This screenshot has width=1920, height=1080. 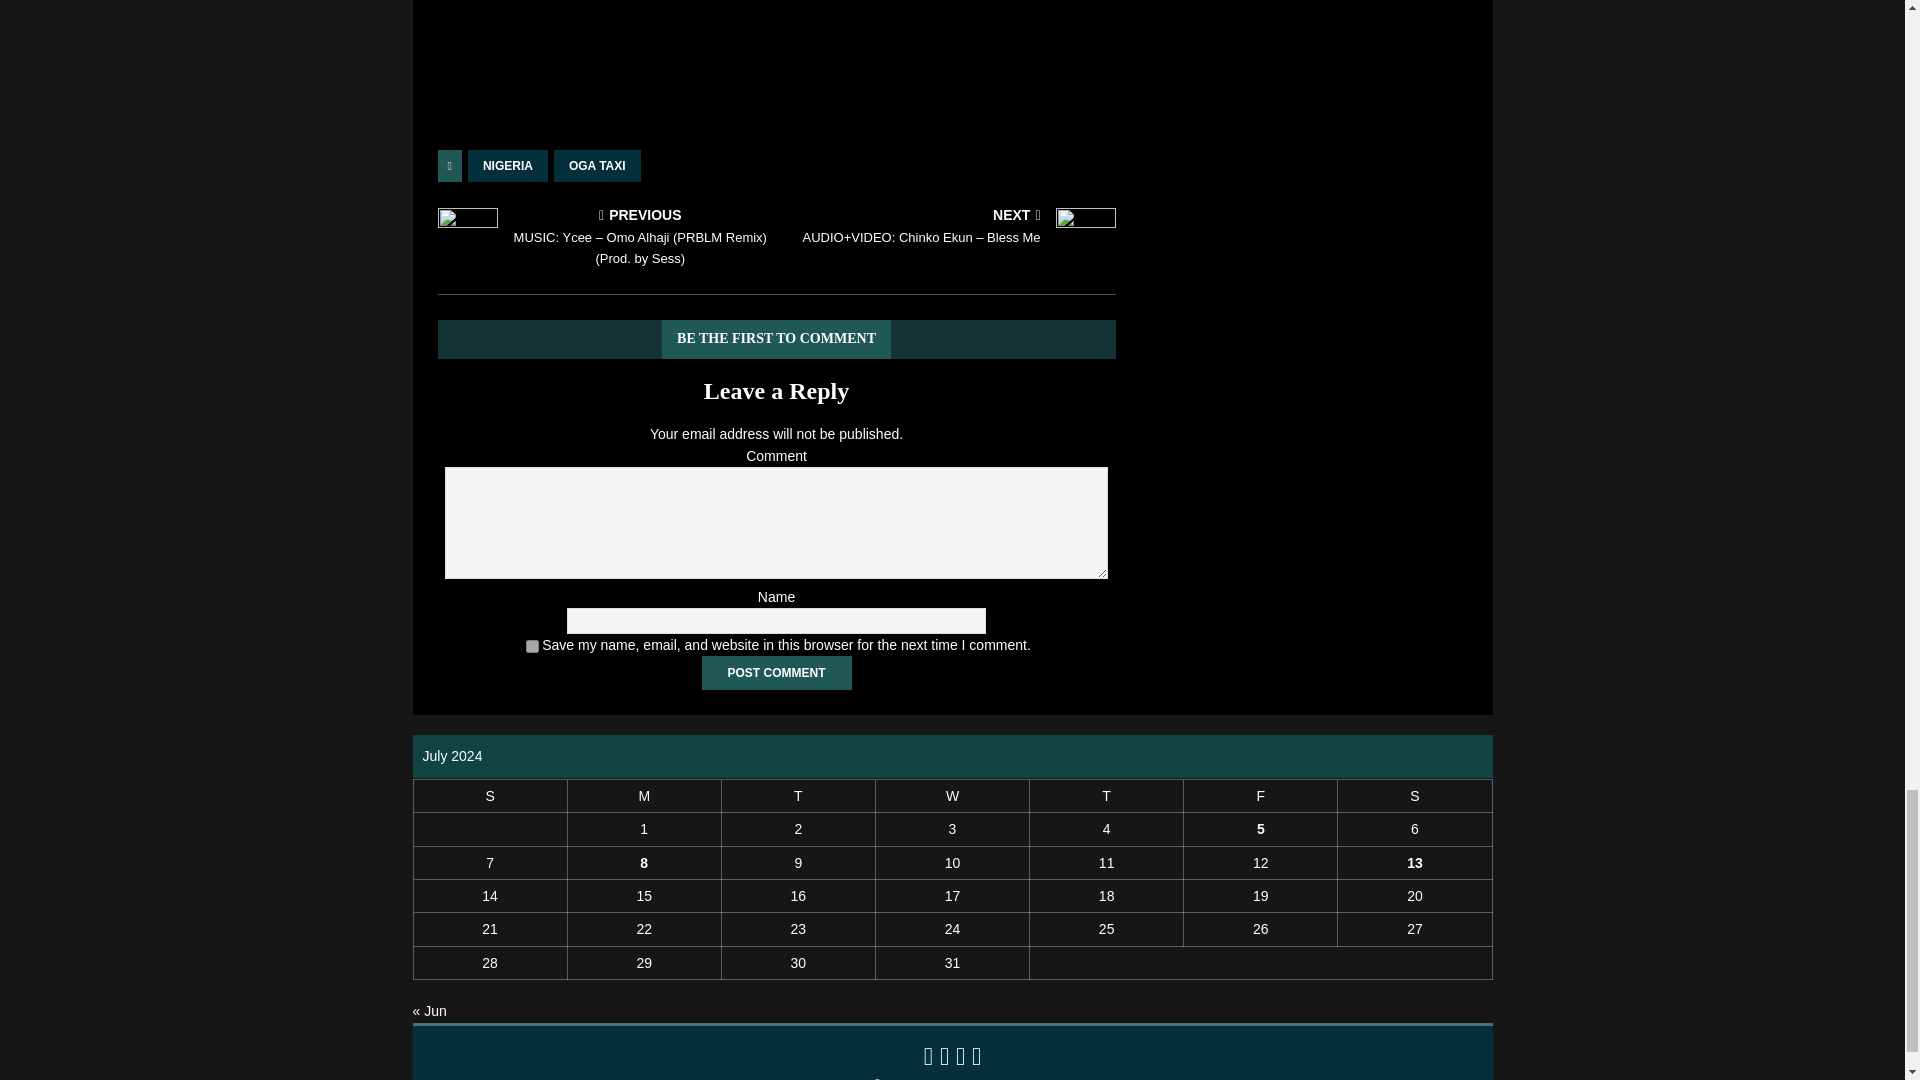 I want to click on Saturday, so click(x=1414, y=795).